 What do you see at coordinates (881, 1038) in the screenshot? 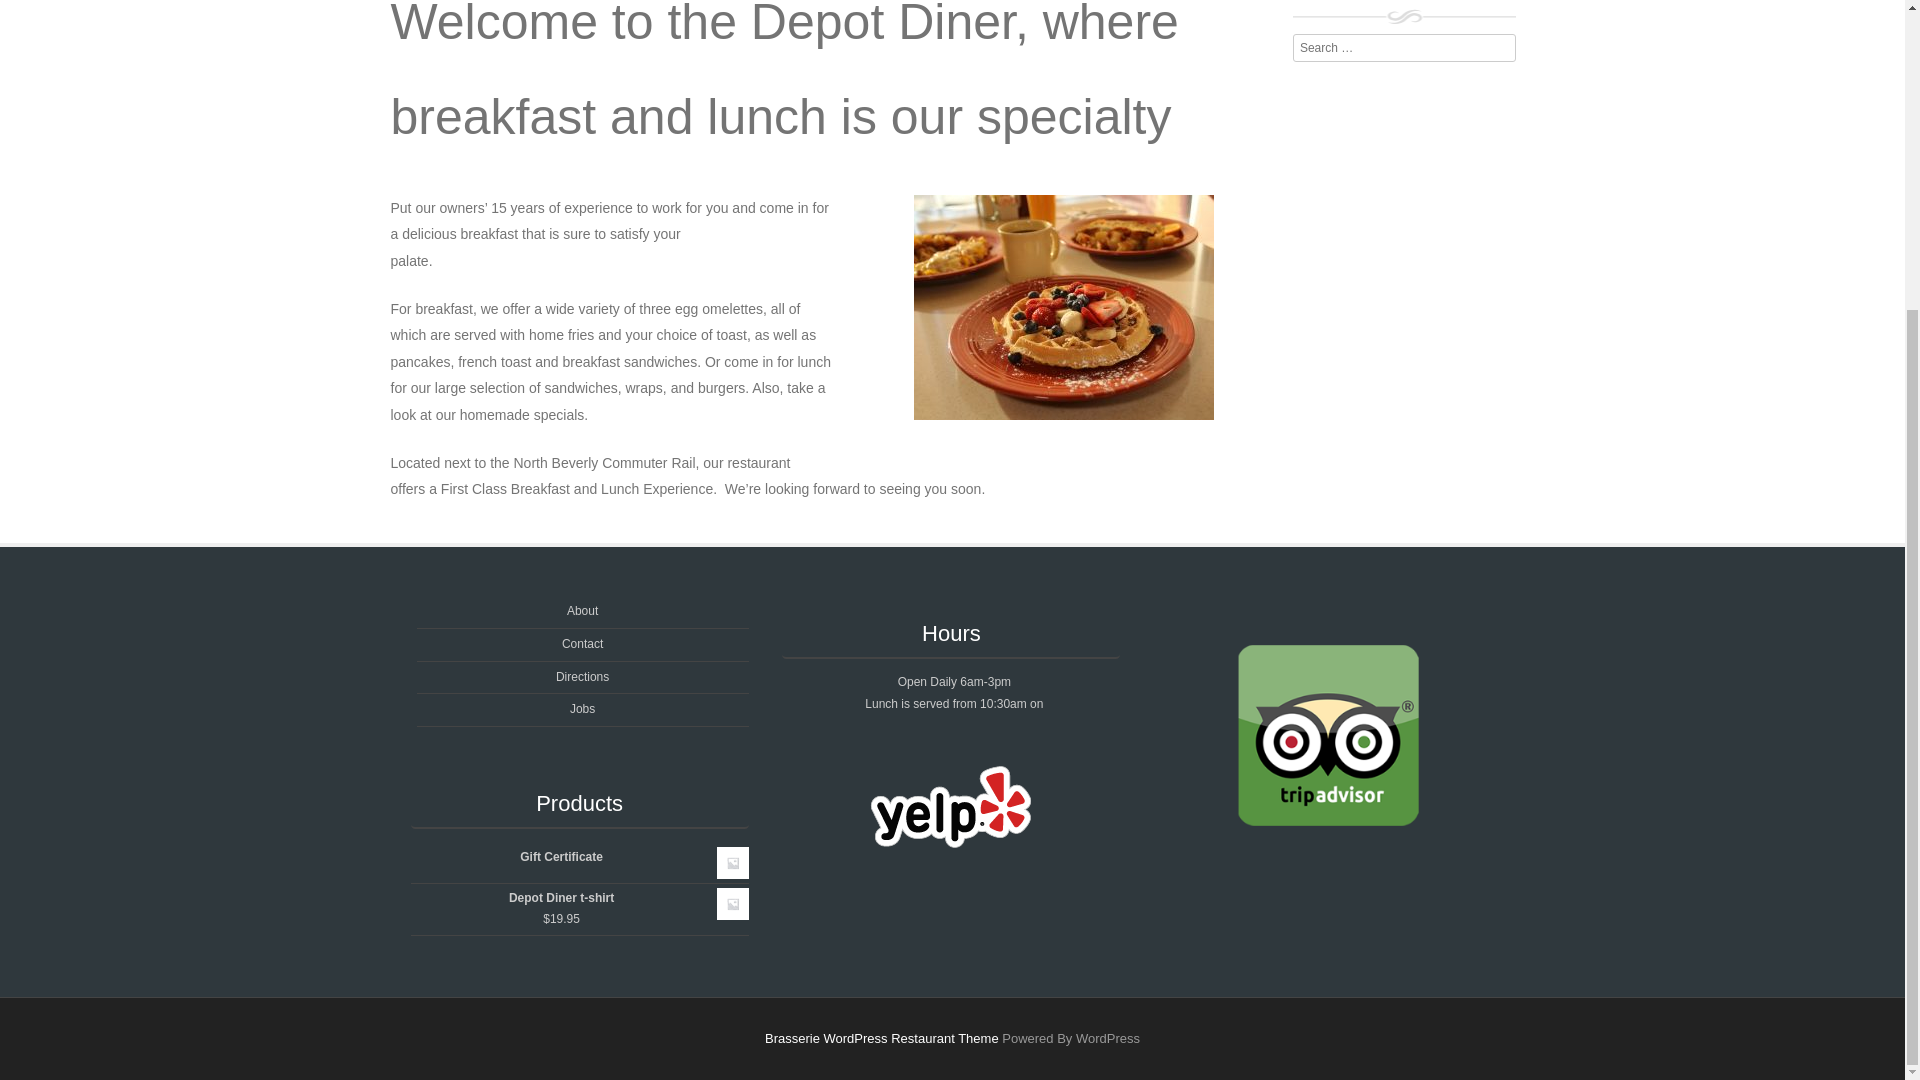
I see `Brasserie WordPress Restaurant Theme` at bounding box center [881, 1038].